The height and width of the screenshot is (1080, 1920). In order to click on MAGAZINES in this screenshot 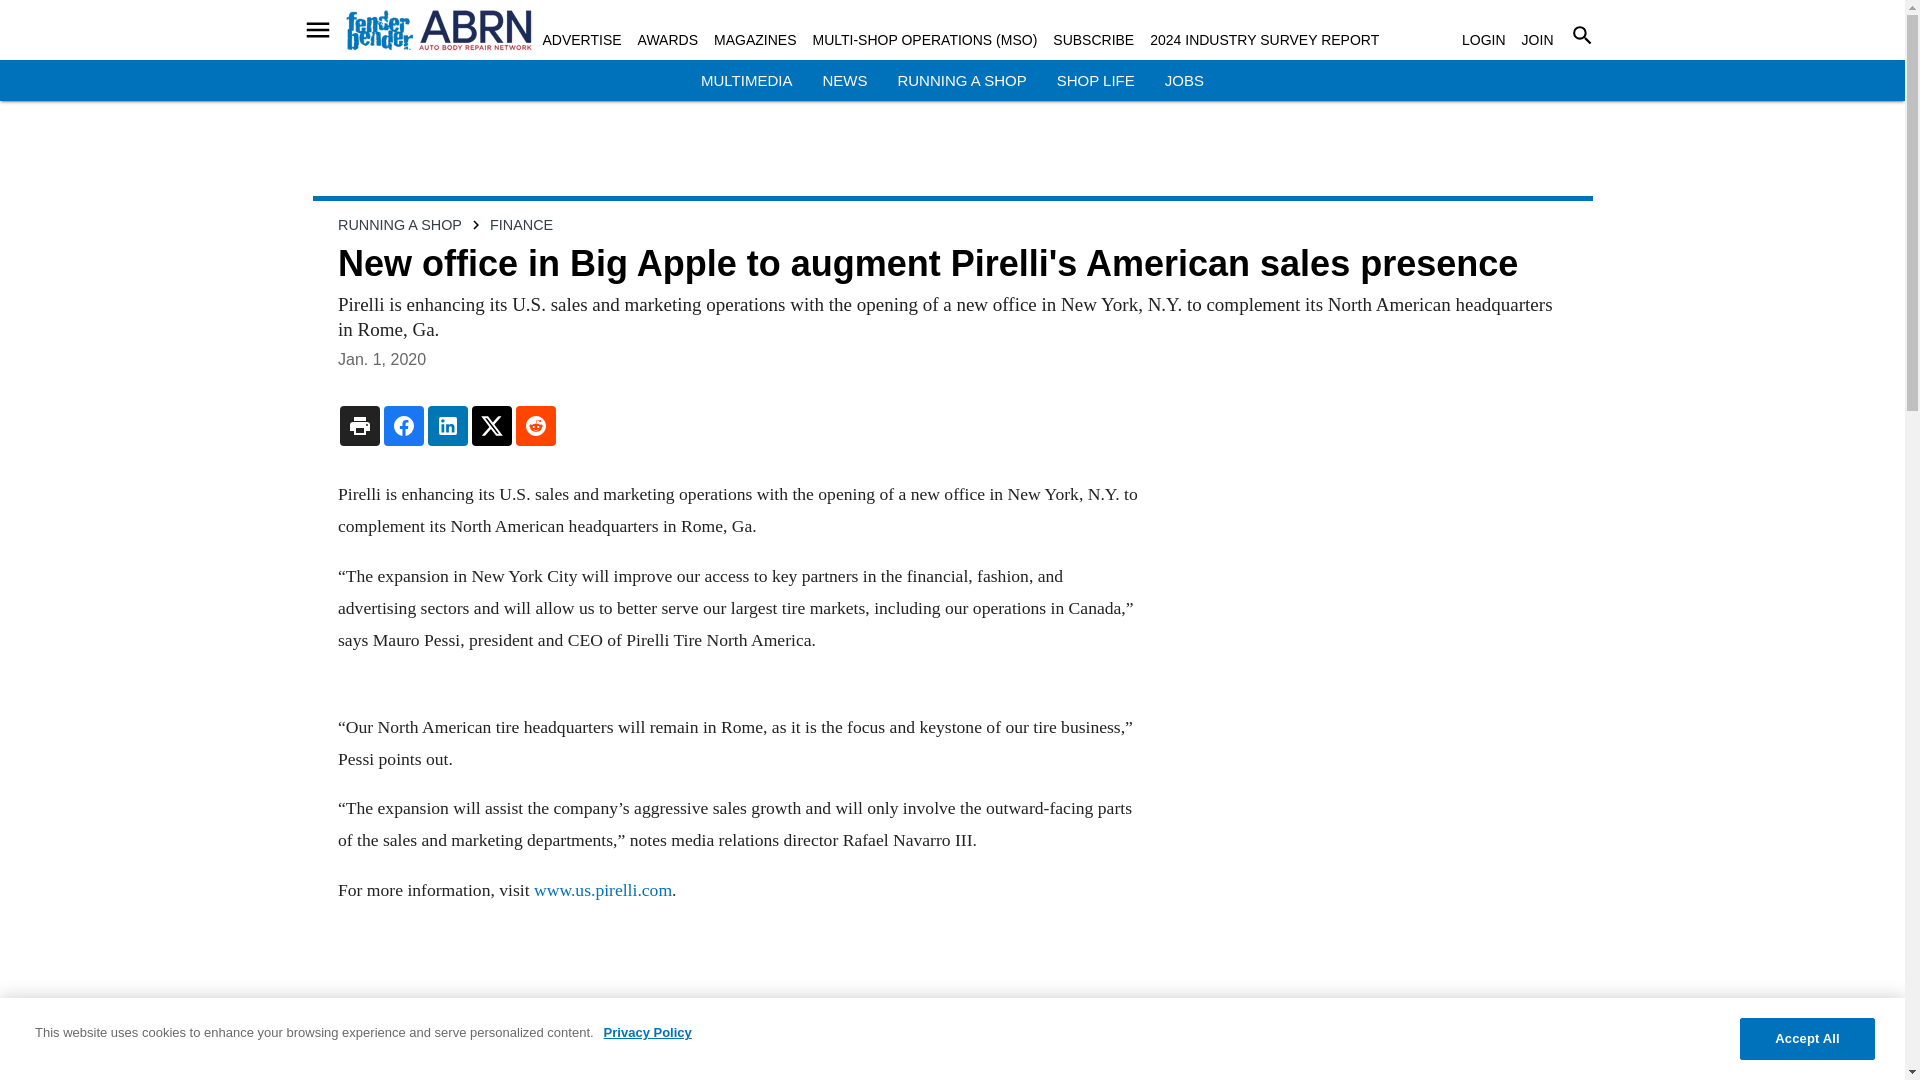, I will do `click(755, 40)`.